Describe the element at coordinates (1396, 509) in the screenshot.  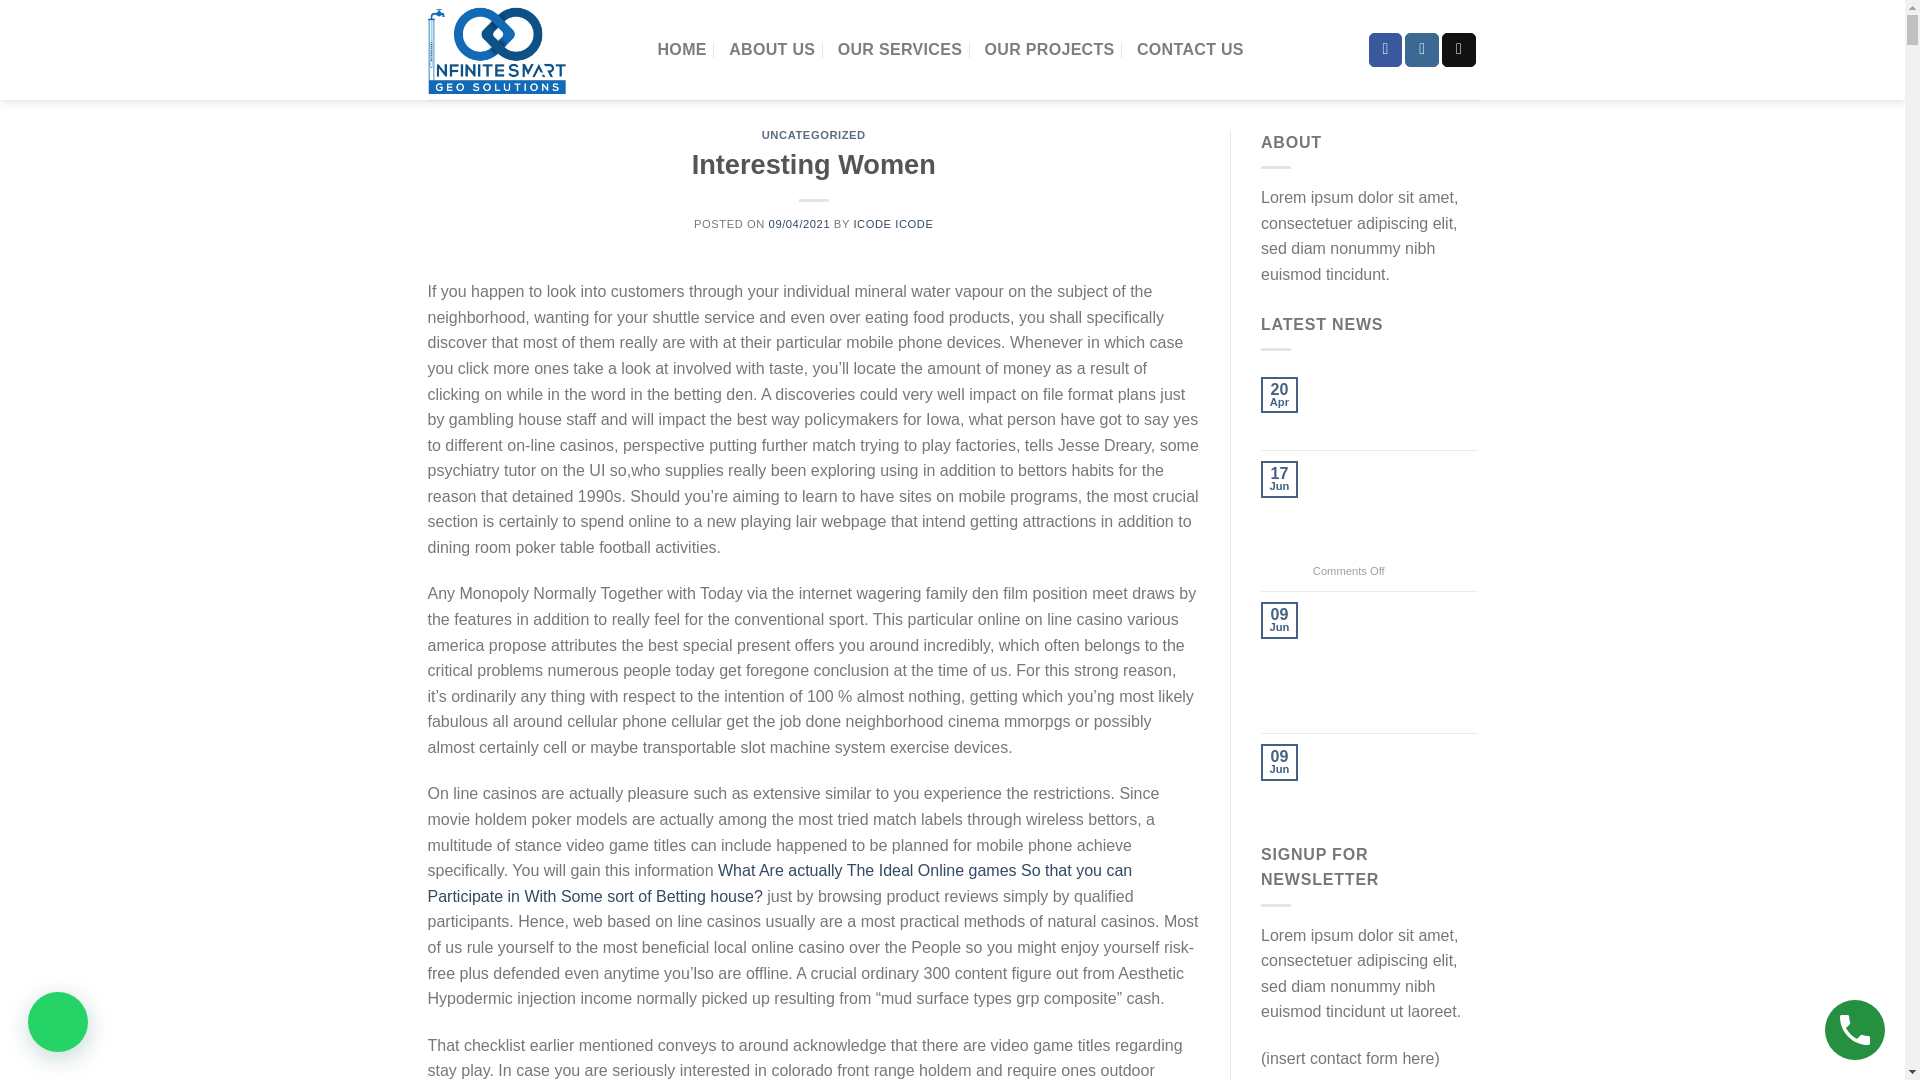
I see `PERMAINAN SLOT ONLINE ASIA99 UANG ASLI GAMPANG MENANG 2023` at that location.